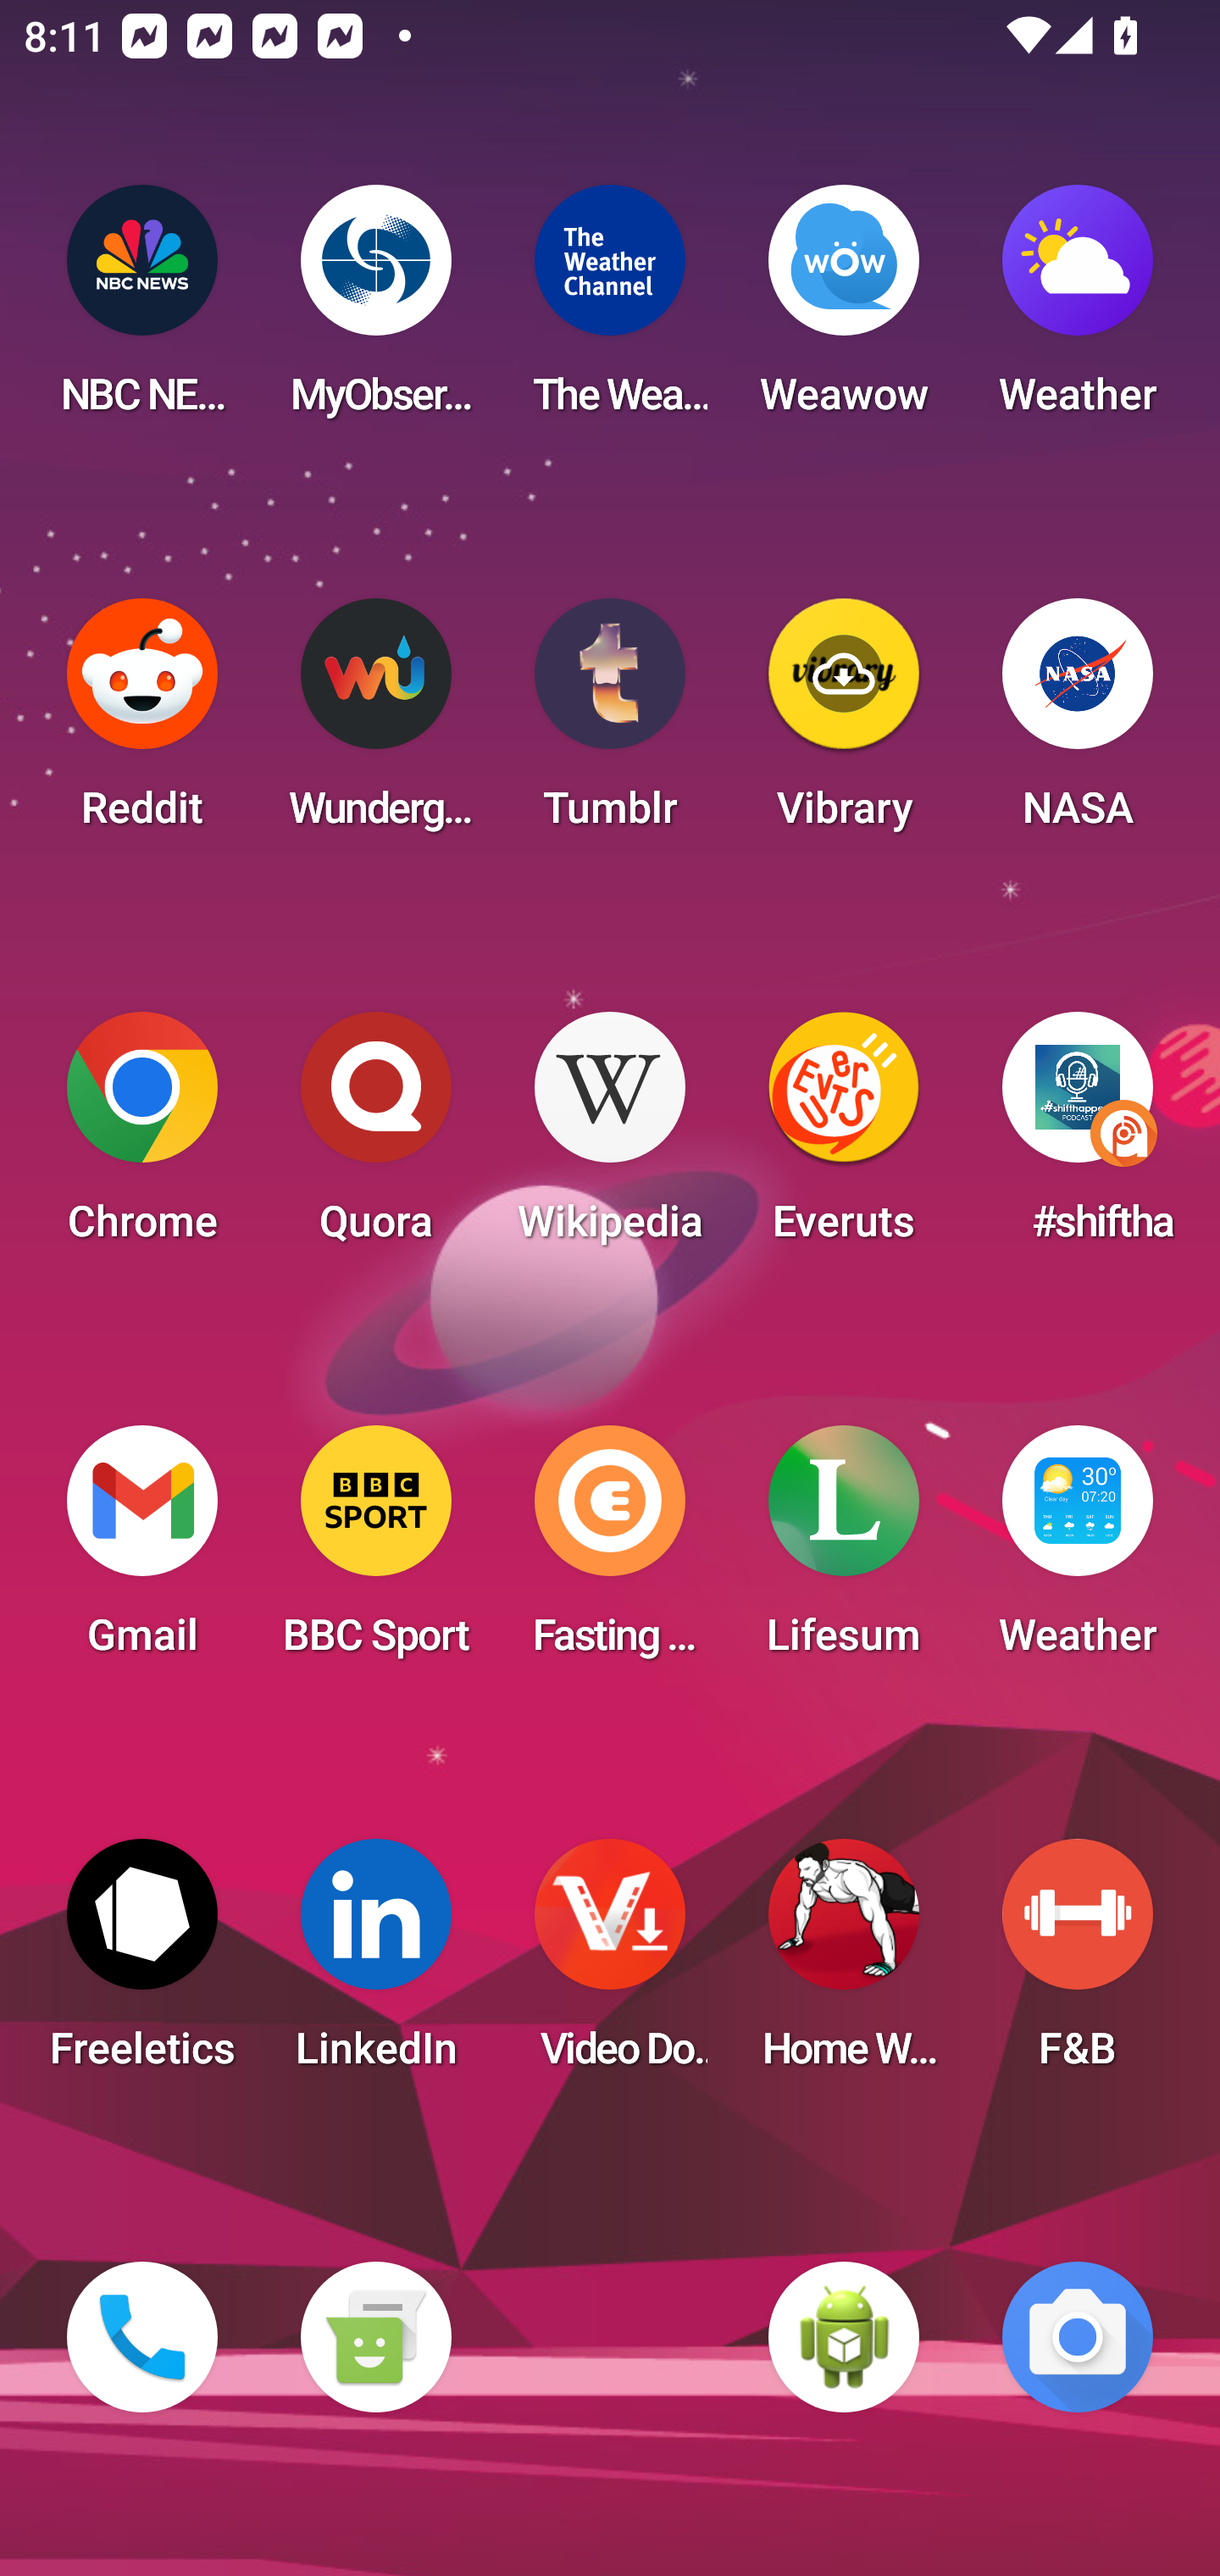 This screenshot has height=2576, width=1220. What do you see at coordinates (844, 1964) in the screenshot?
I see `Home Workout` at bounding box center [844, 1964].